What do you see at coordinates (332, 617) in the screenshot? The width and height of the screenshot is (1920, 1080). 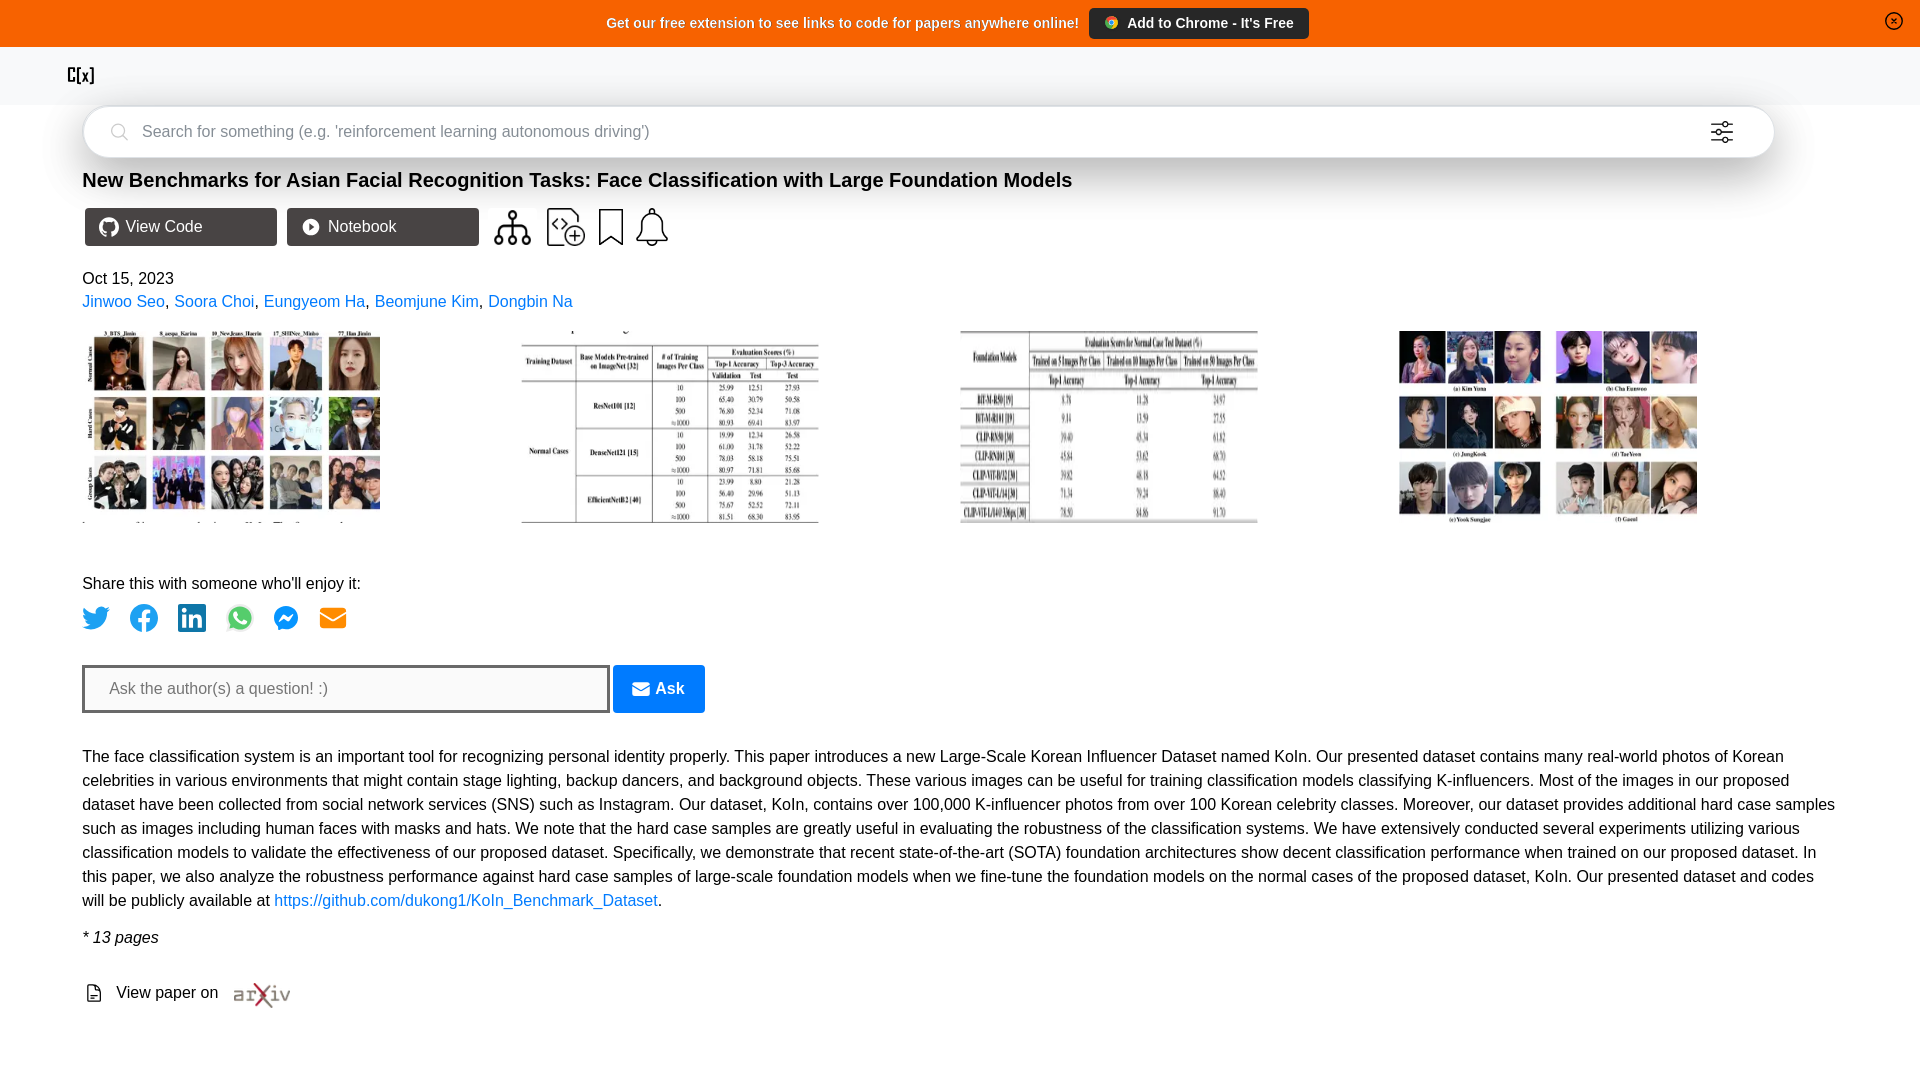 I see `Share via Email` at bounding box center [332, 617].